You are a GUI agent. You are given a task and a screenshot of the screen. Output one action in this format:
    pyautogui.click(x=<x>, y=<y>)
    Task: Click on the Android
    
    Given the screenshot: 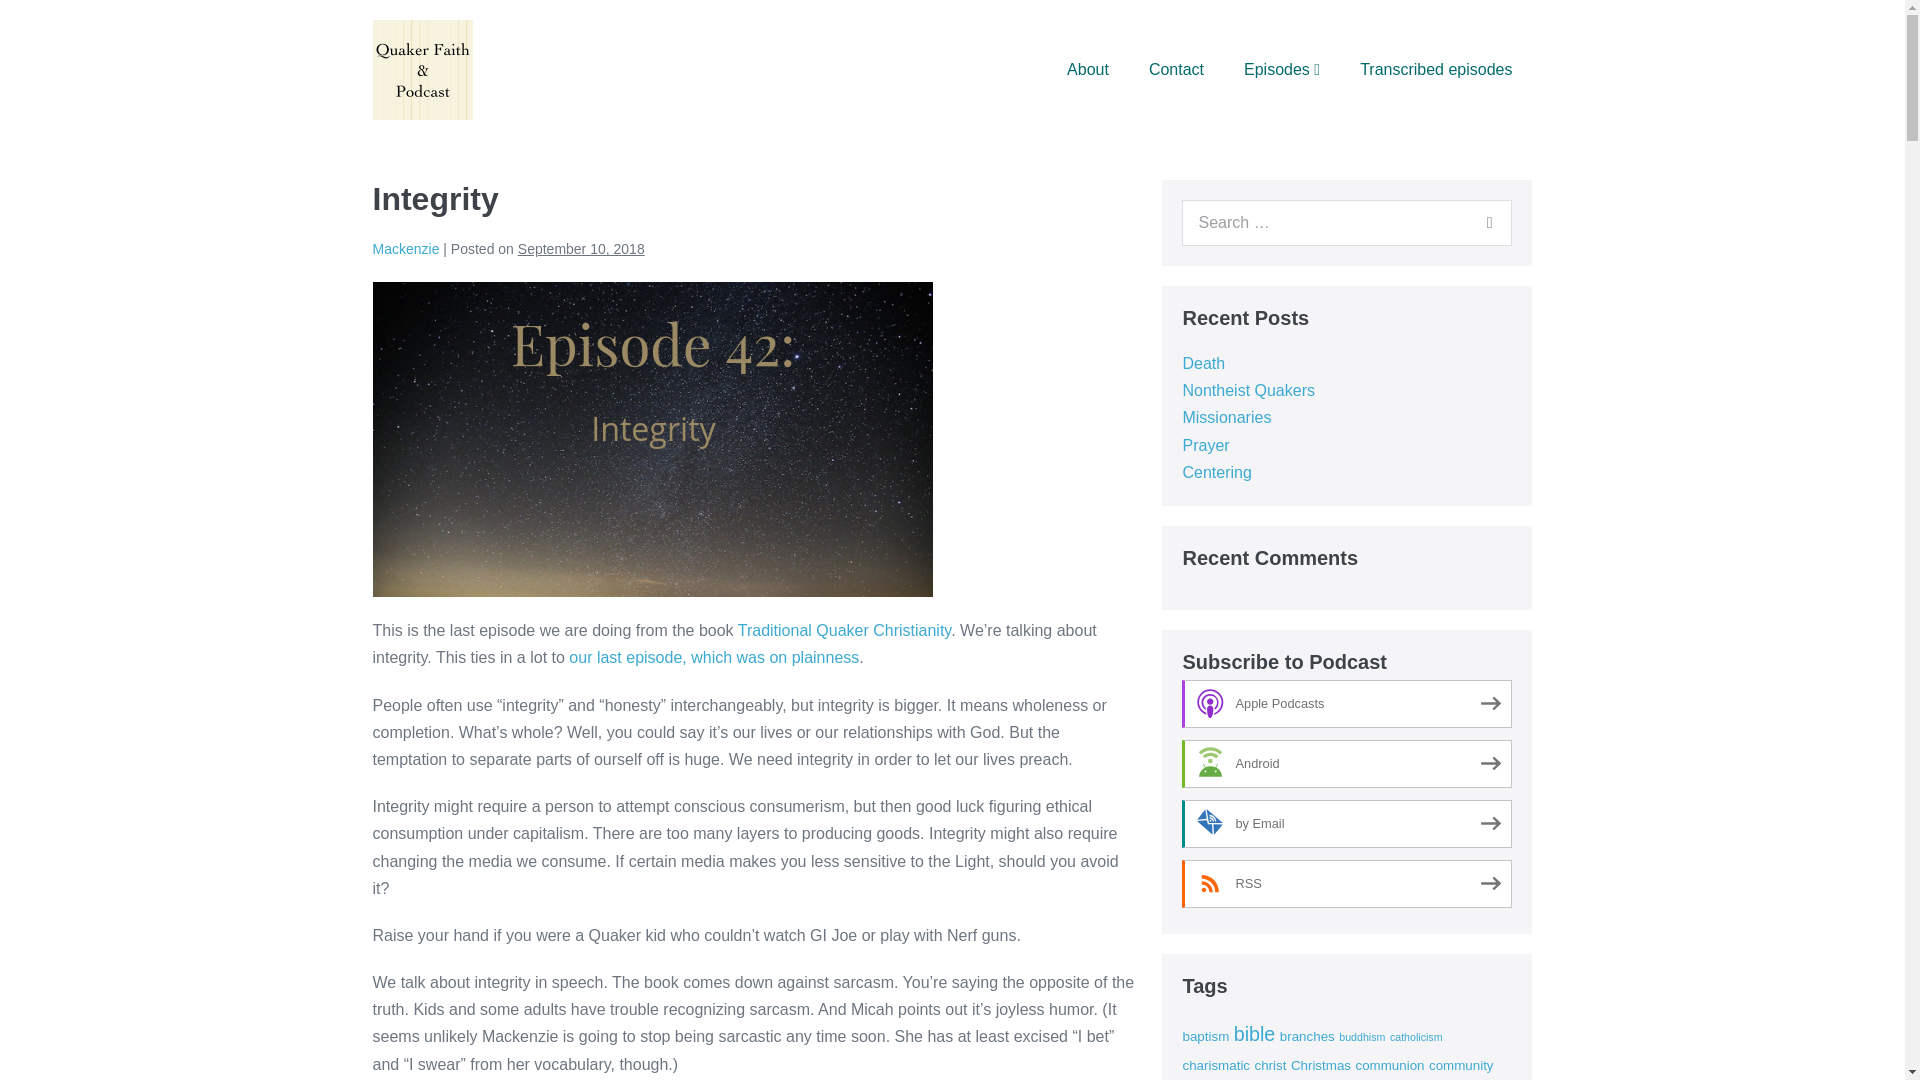 What is the action you would take?
    pyautogui.click(x=1347, y=764)
    